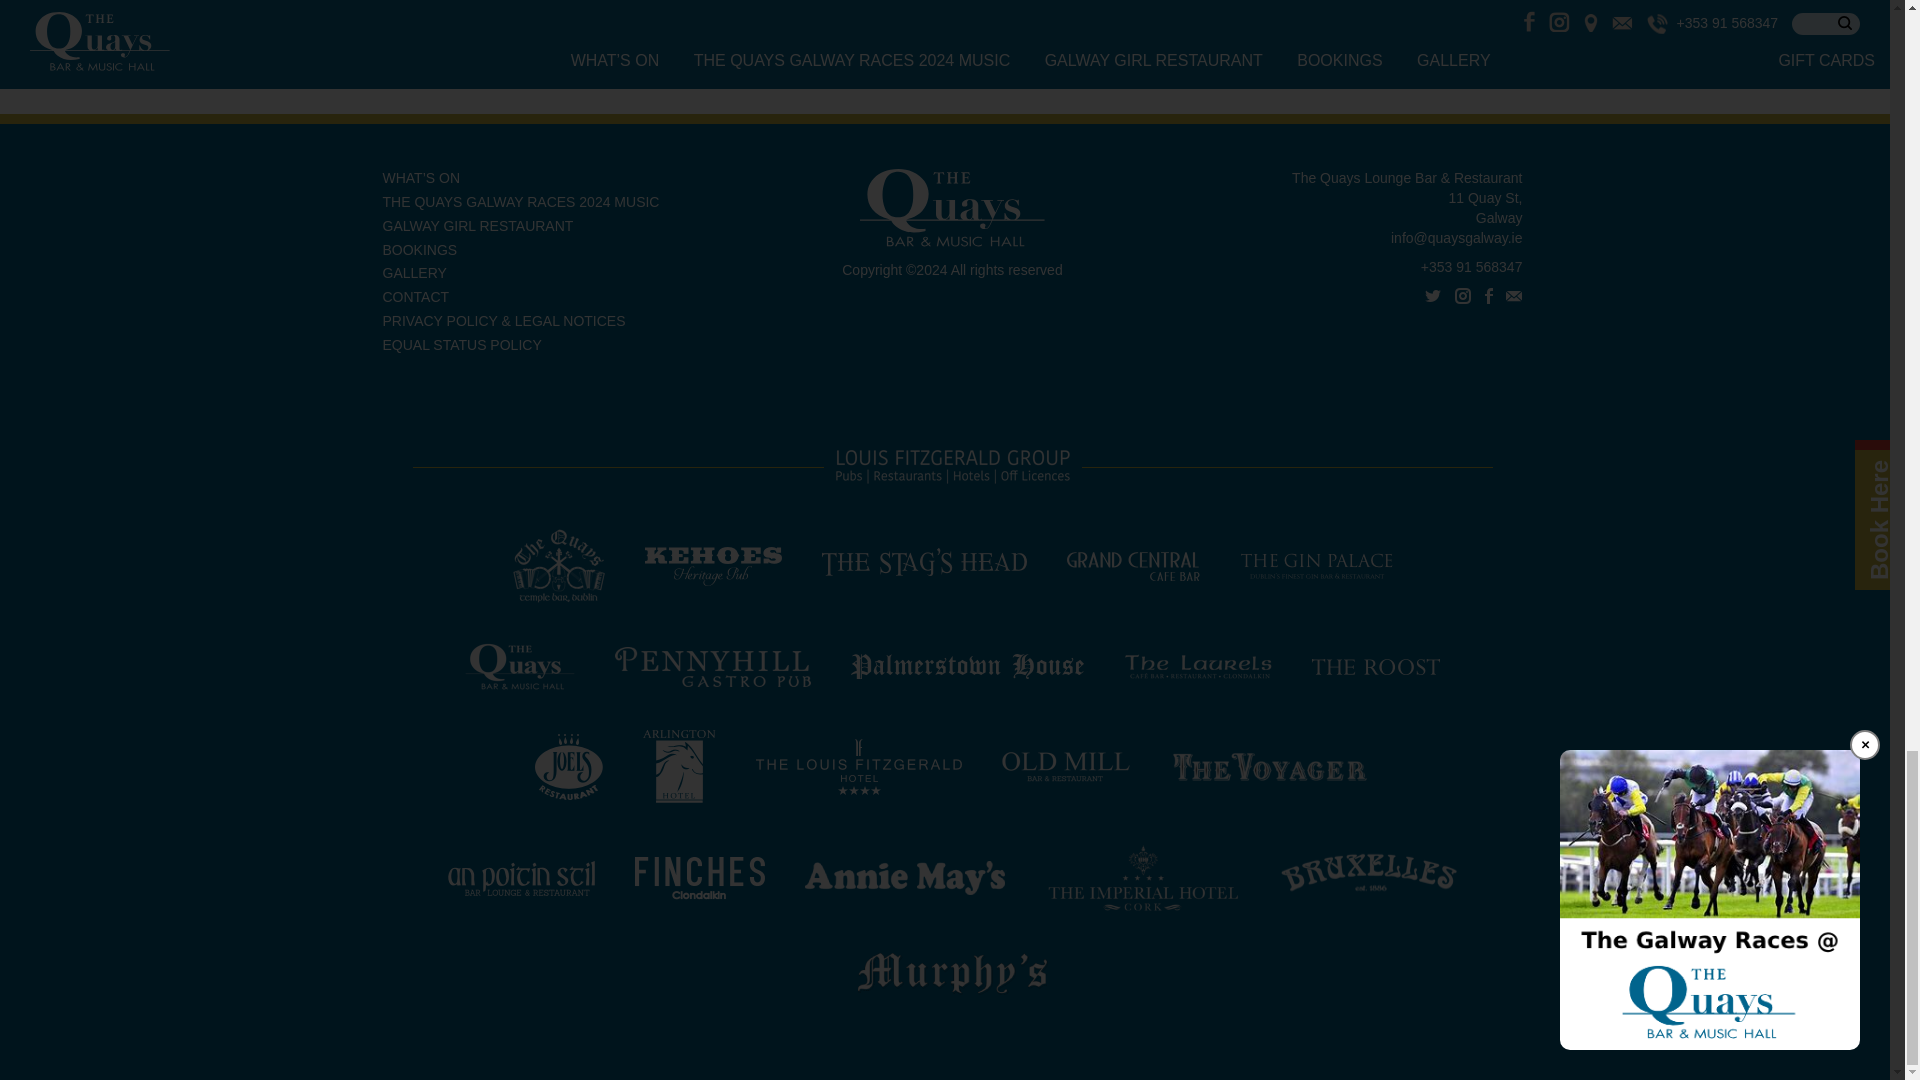 Image resolution: width=1920 pixels, height=1080 pixels. I want to click on Pennyhill Gastro Pub, Lucan, so click(712, 665).